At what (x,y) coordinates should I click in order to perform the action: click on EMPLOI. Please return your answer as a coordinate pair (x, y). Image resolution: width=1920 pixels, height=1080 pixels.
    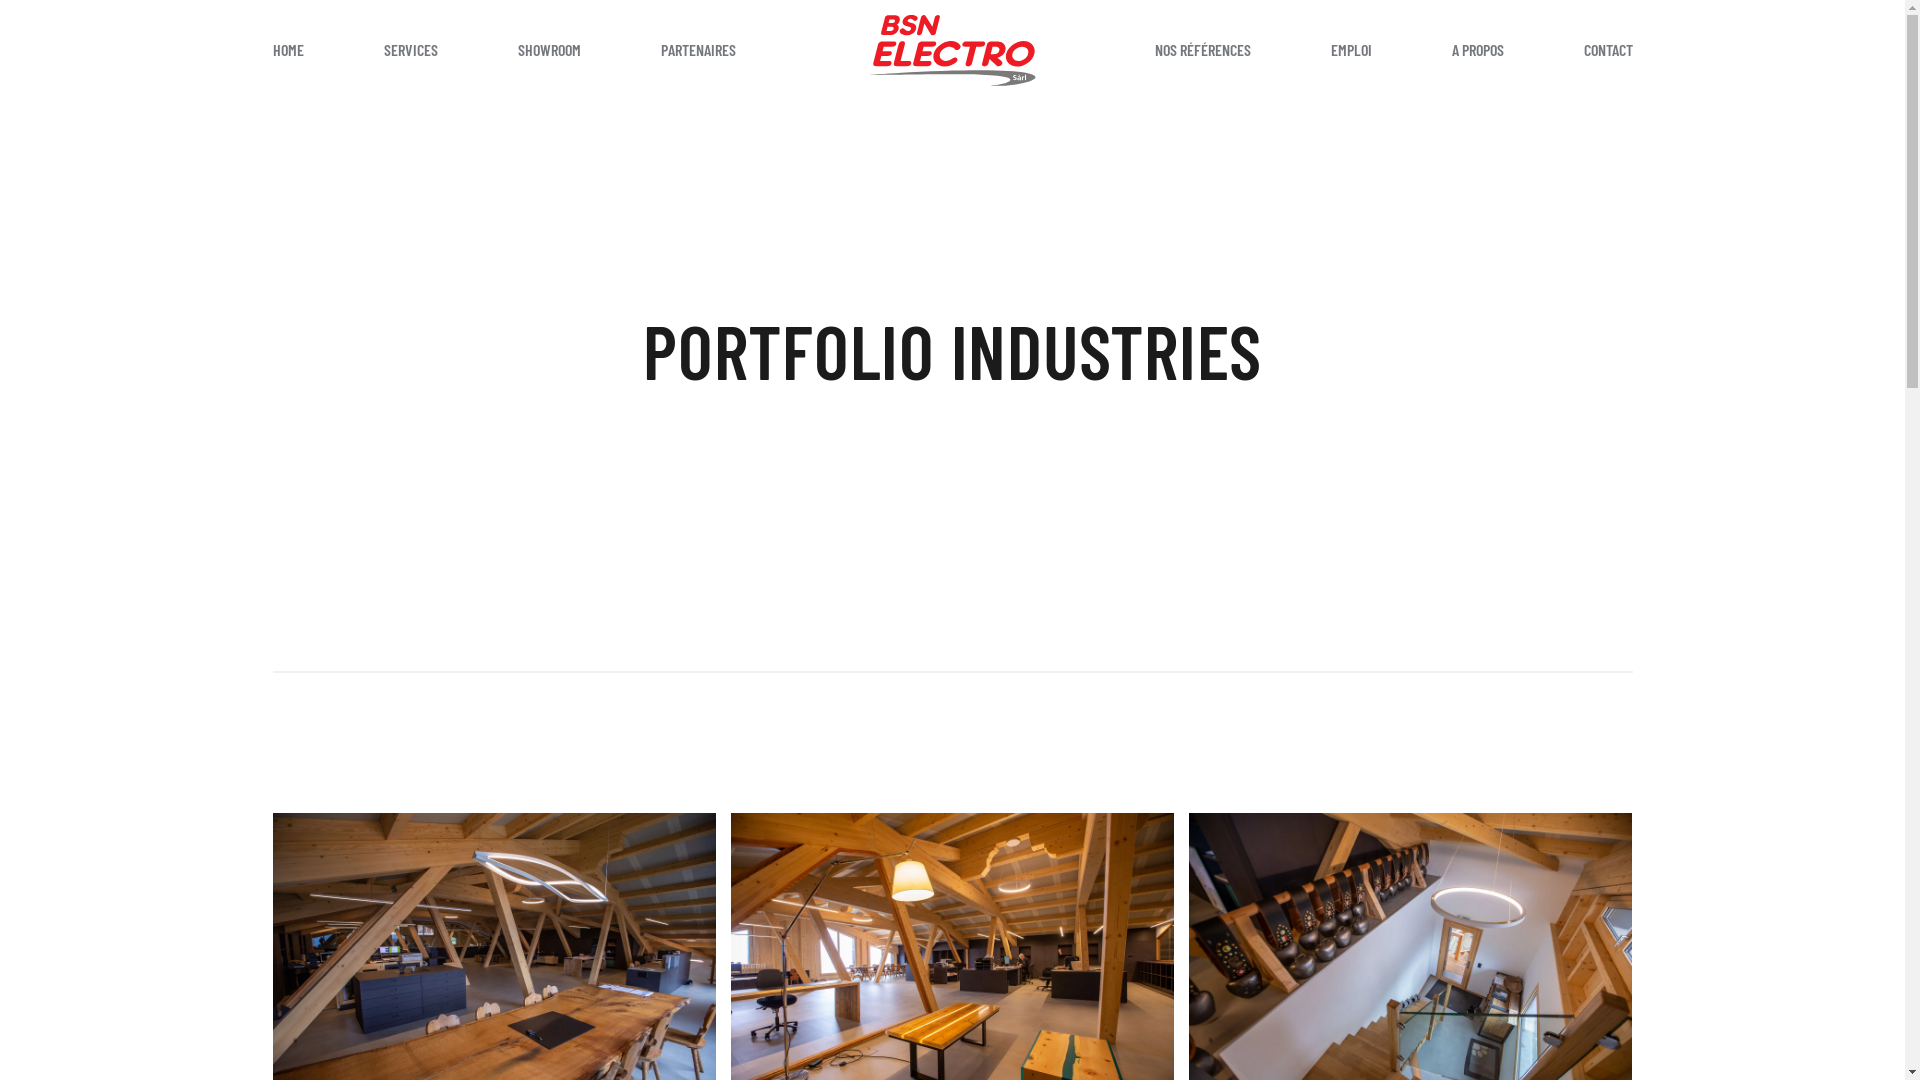
    Looking at the image, I should click on (1350, 50).